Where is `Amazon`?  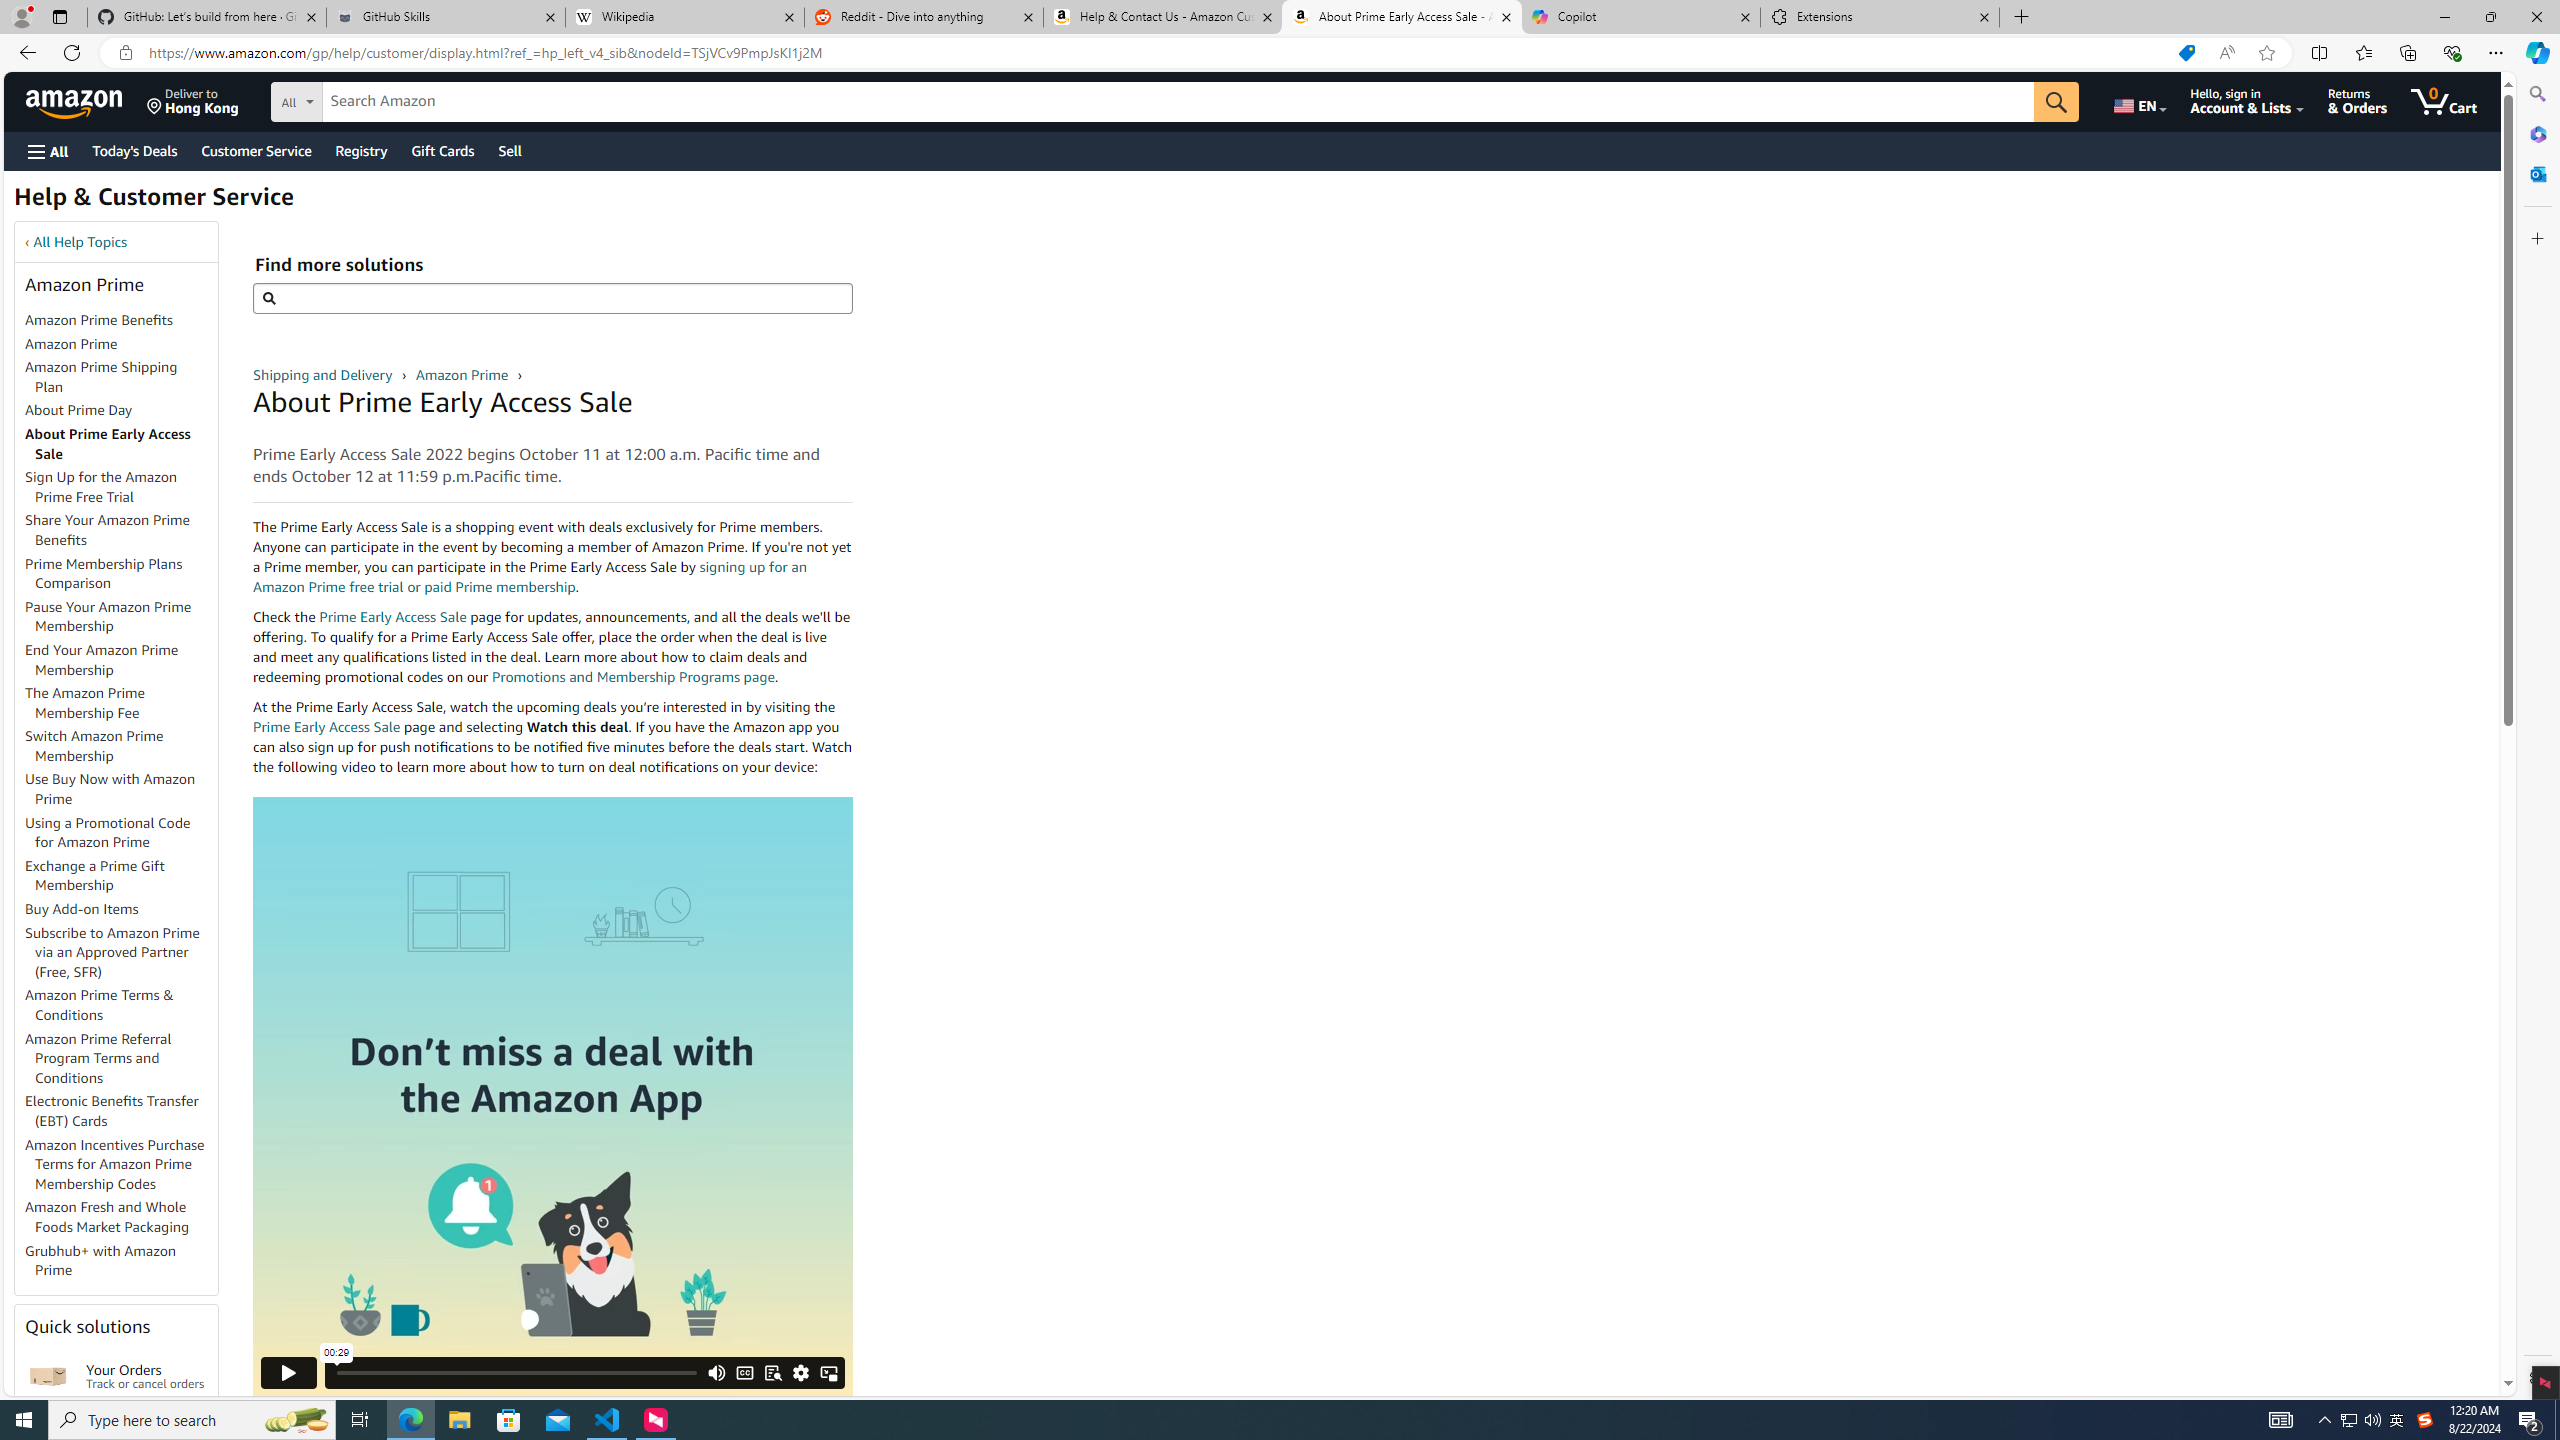 Amazon is located at coordinates (76, 101).